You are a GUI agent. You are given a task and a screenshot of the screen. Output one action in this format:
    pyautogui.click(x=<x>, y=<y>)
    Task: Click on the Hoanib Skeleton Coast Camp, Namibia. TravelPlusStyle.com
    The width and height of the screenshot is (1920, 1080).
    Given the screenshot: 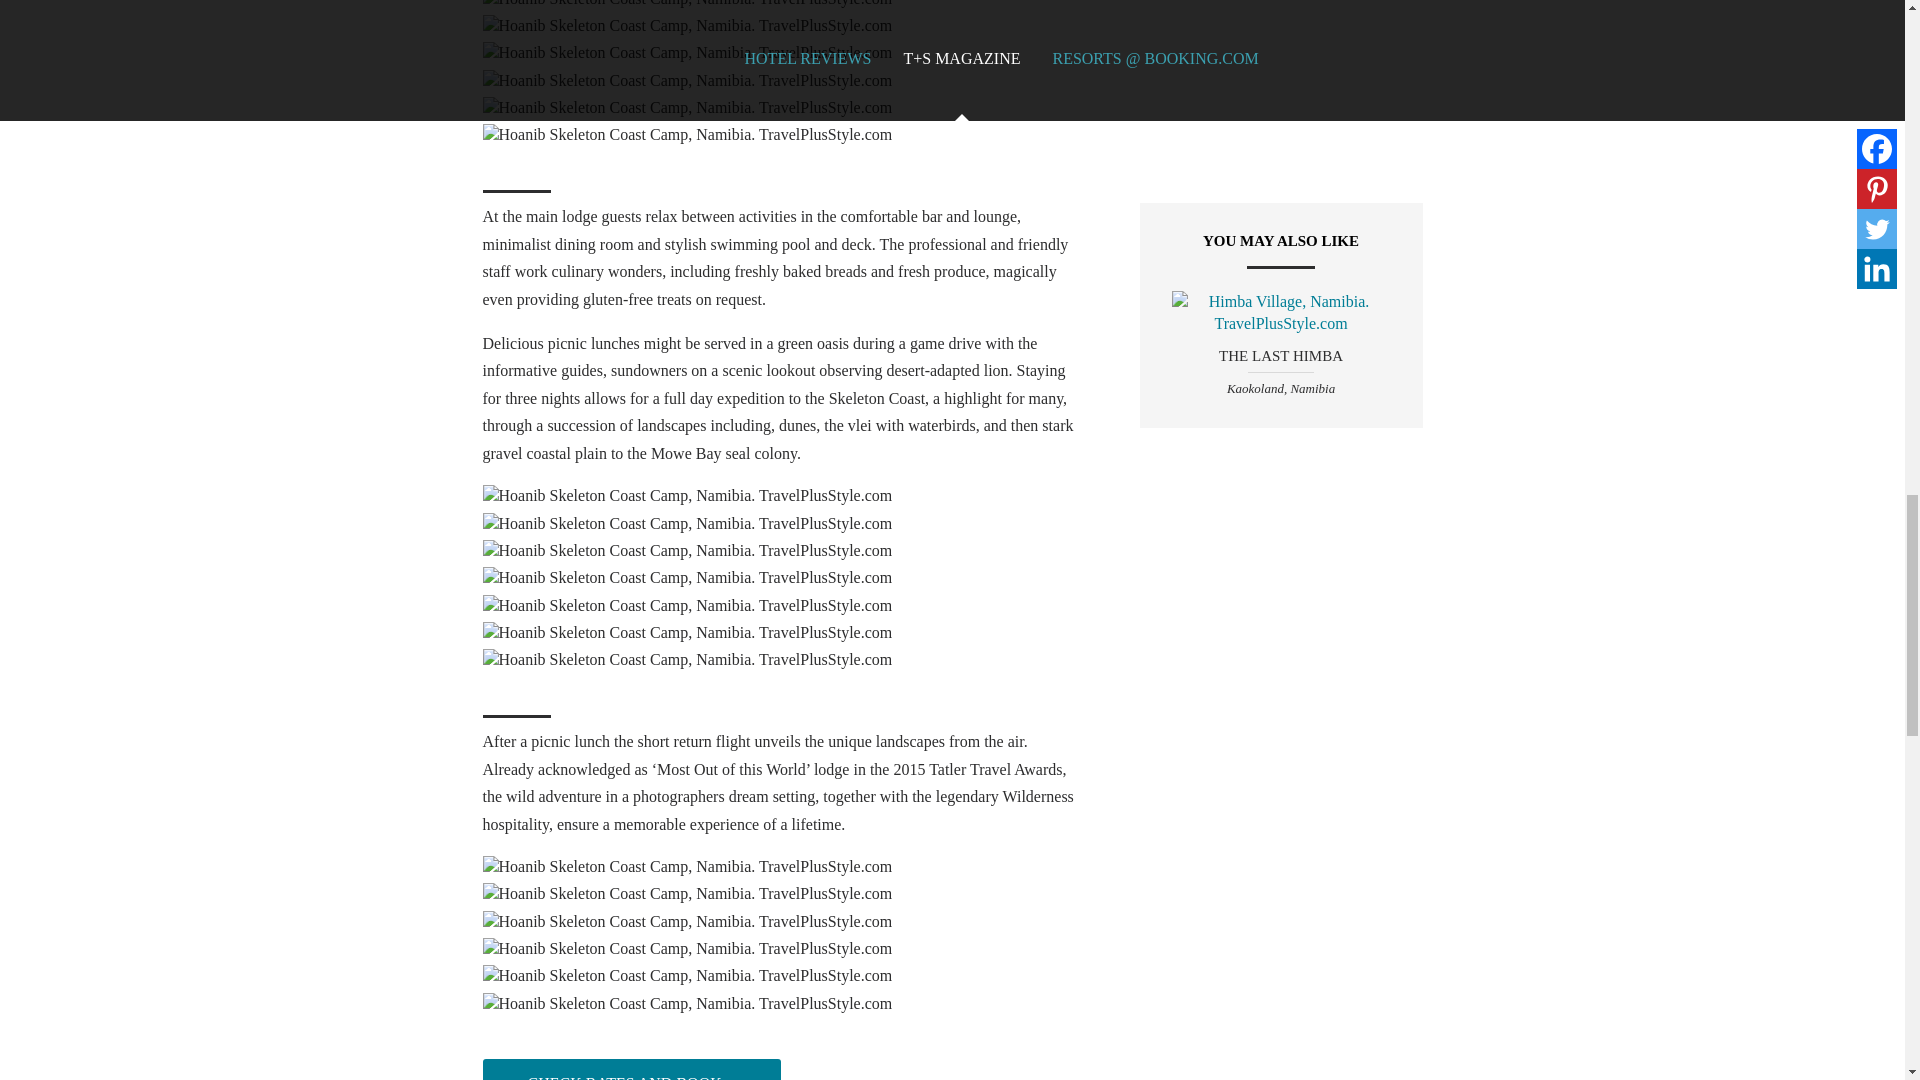 What is the action you would take?
    pyautogui.click(x=686, y=108)
    